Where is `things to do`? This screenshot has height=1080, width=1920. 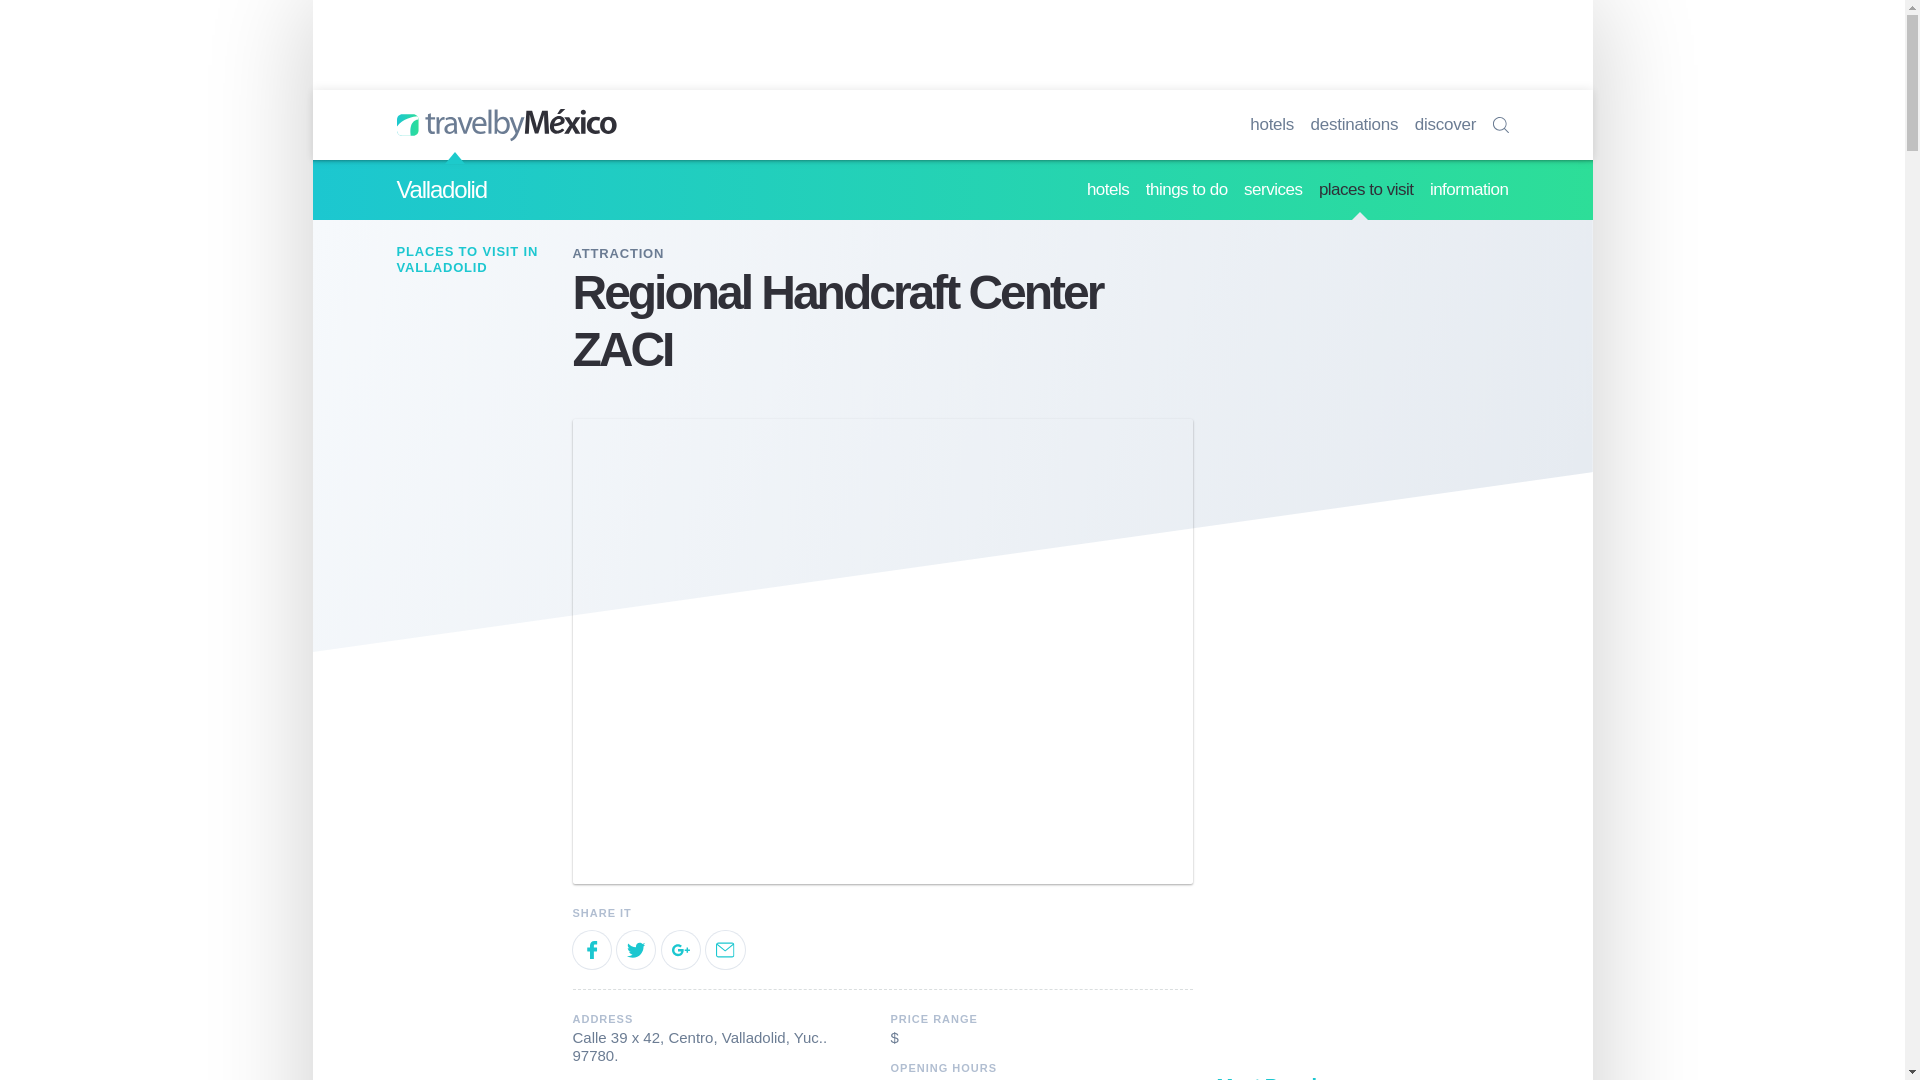
things to do is located at coordinates (1187, 190).